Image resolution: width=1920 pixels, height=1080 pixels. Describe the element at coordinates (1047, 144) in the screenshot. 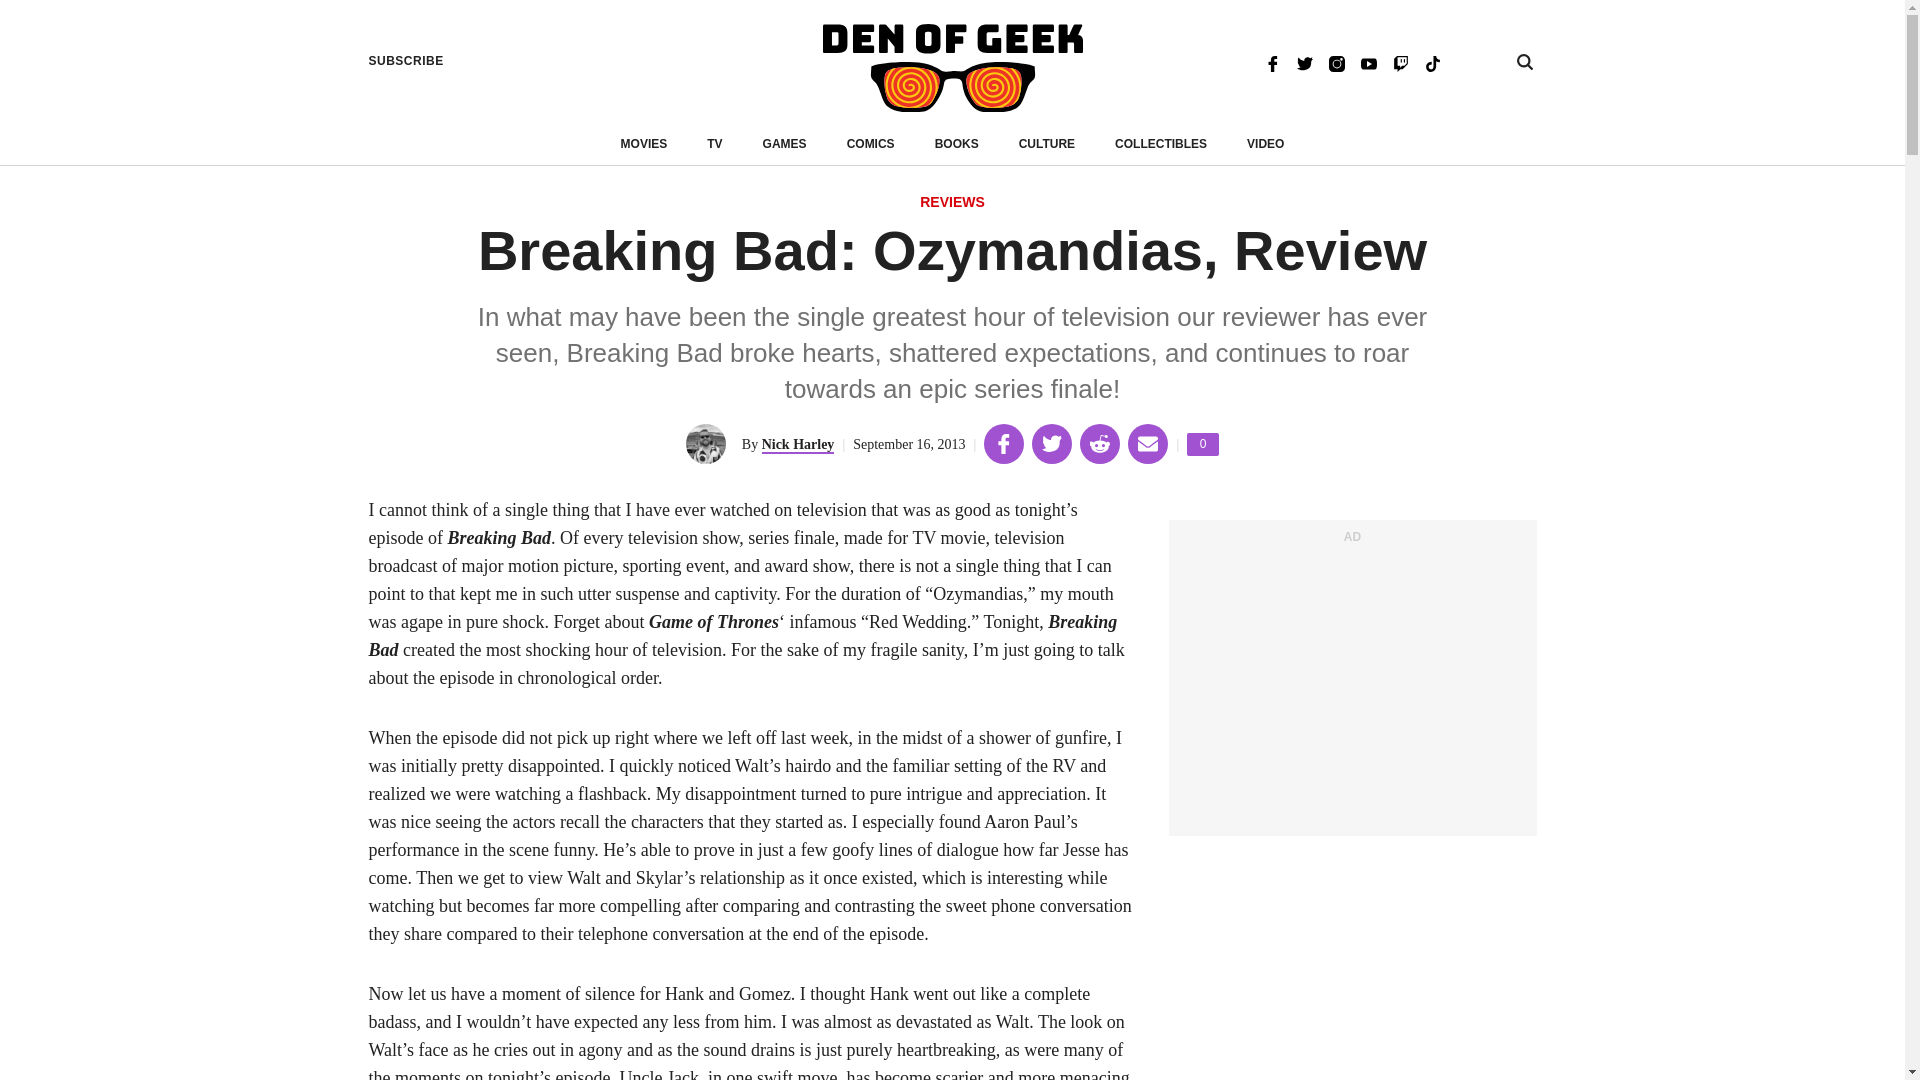

I see `CULTURE` at that location.